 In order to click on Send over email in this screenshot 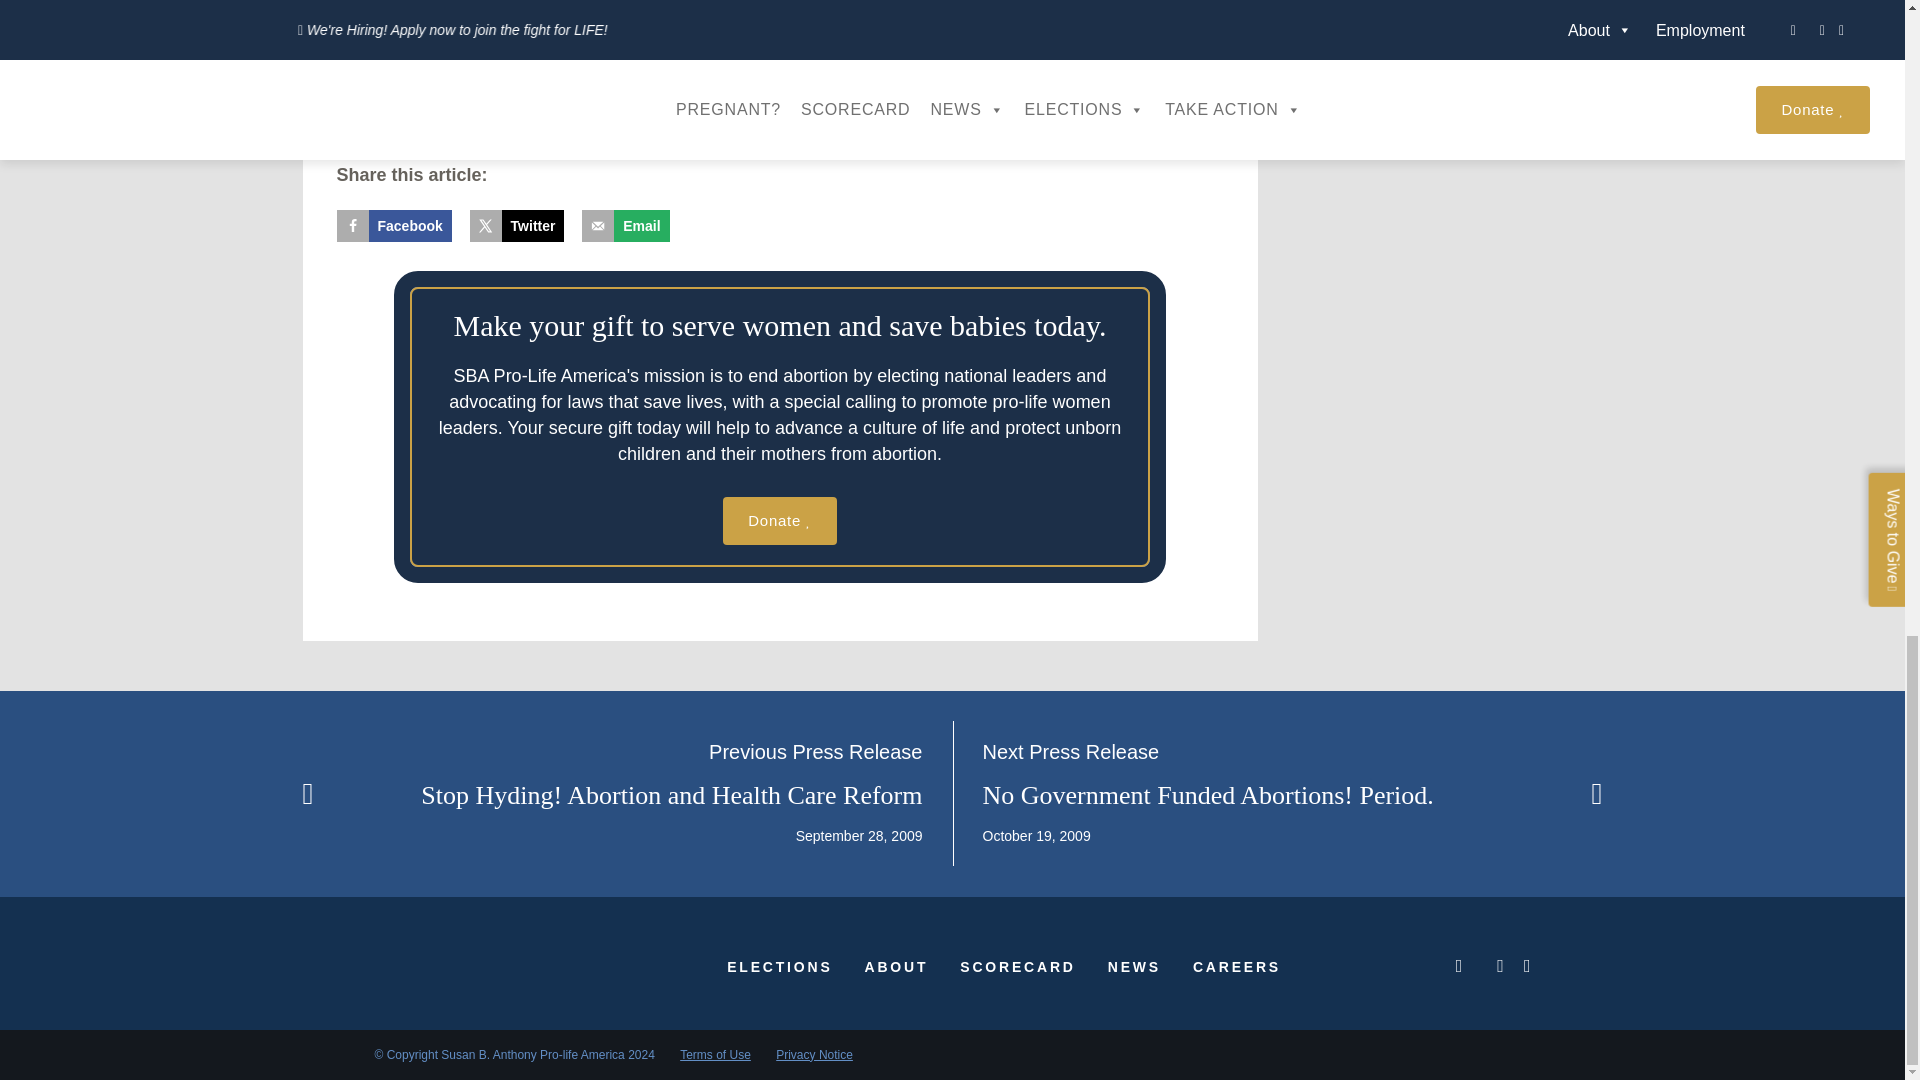, I will do `click(624, 225)`.